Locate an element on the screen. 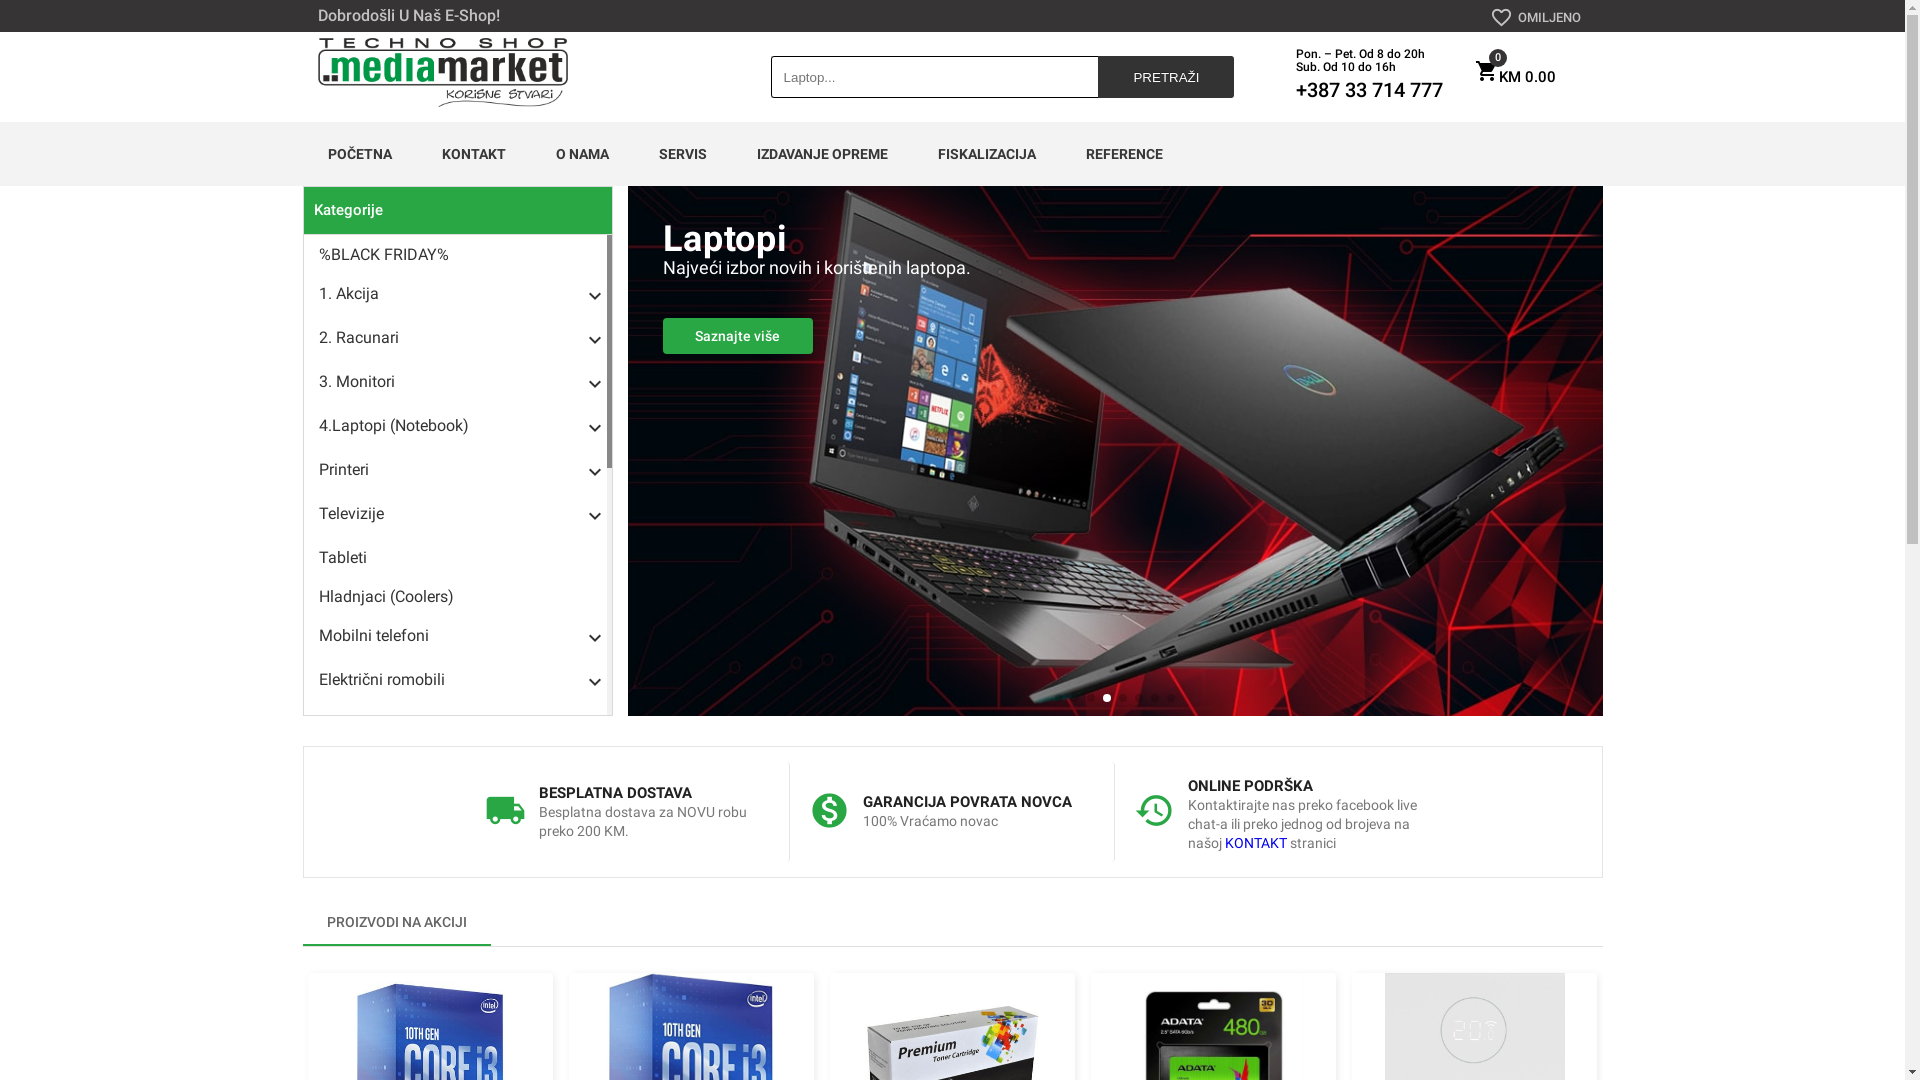 This screenshot has width=1920, height=1080. Televizije
expand_more is located at coordinates (456, 516).